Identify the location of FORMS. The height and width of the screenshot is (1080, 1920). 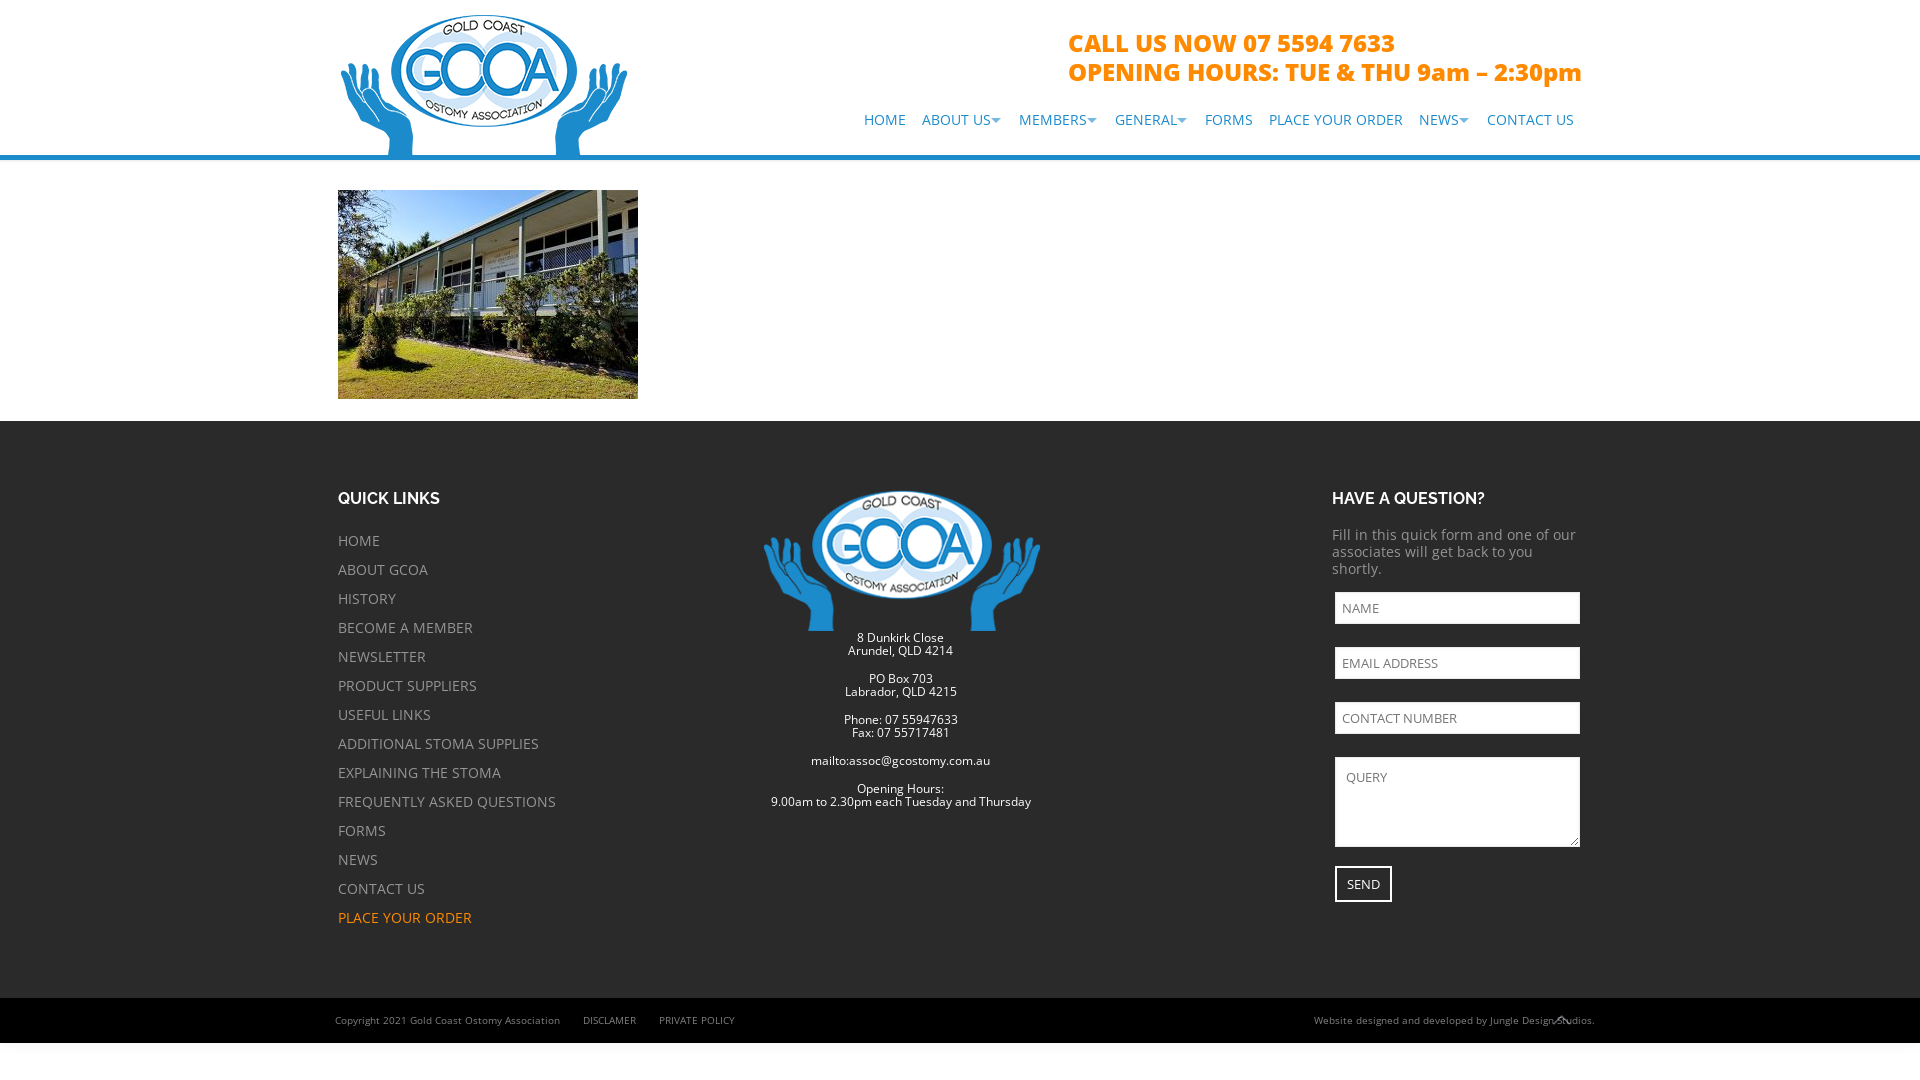
(1229, 120).